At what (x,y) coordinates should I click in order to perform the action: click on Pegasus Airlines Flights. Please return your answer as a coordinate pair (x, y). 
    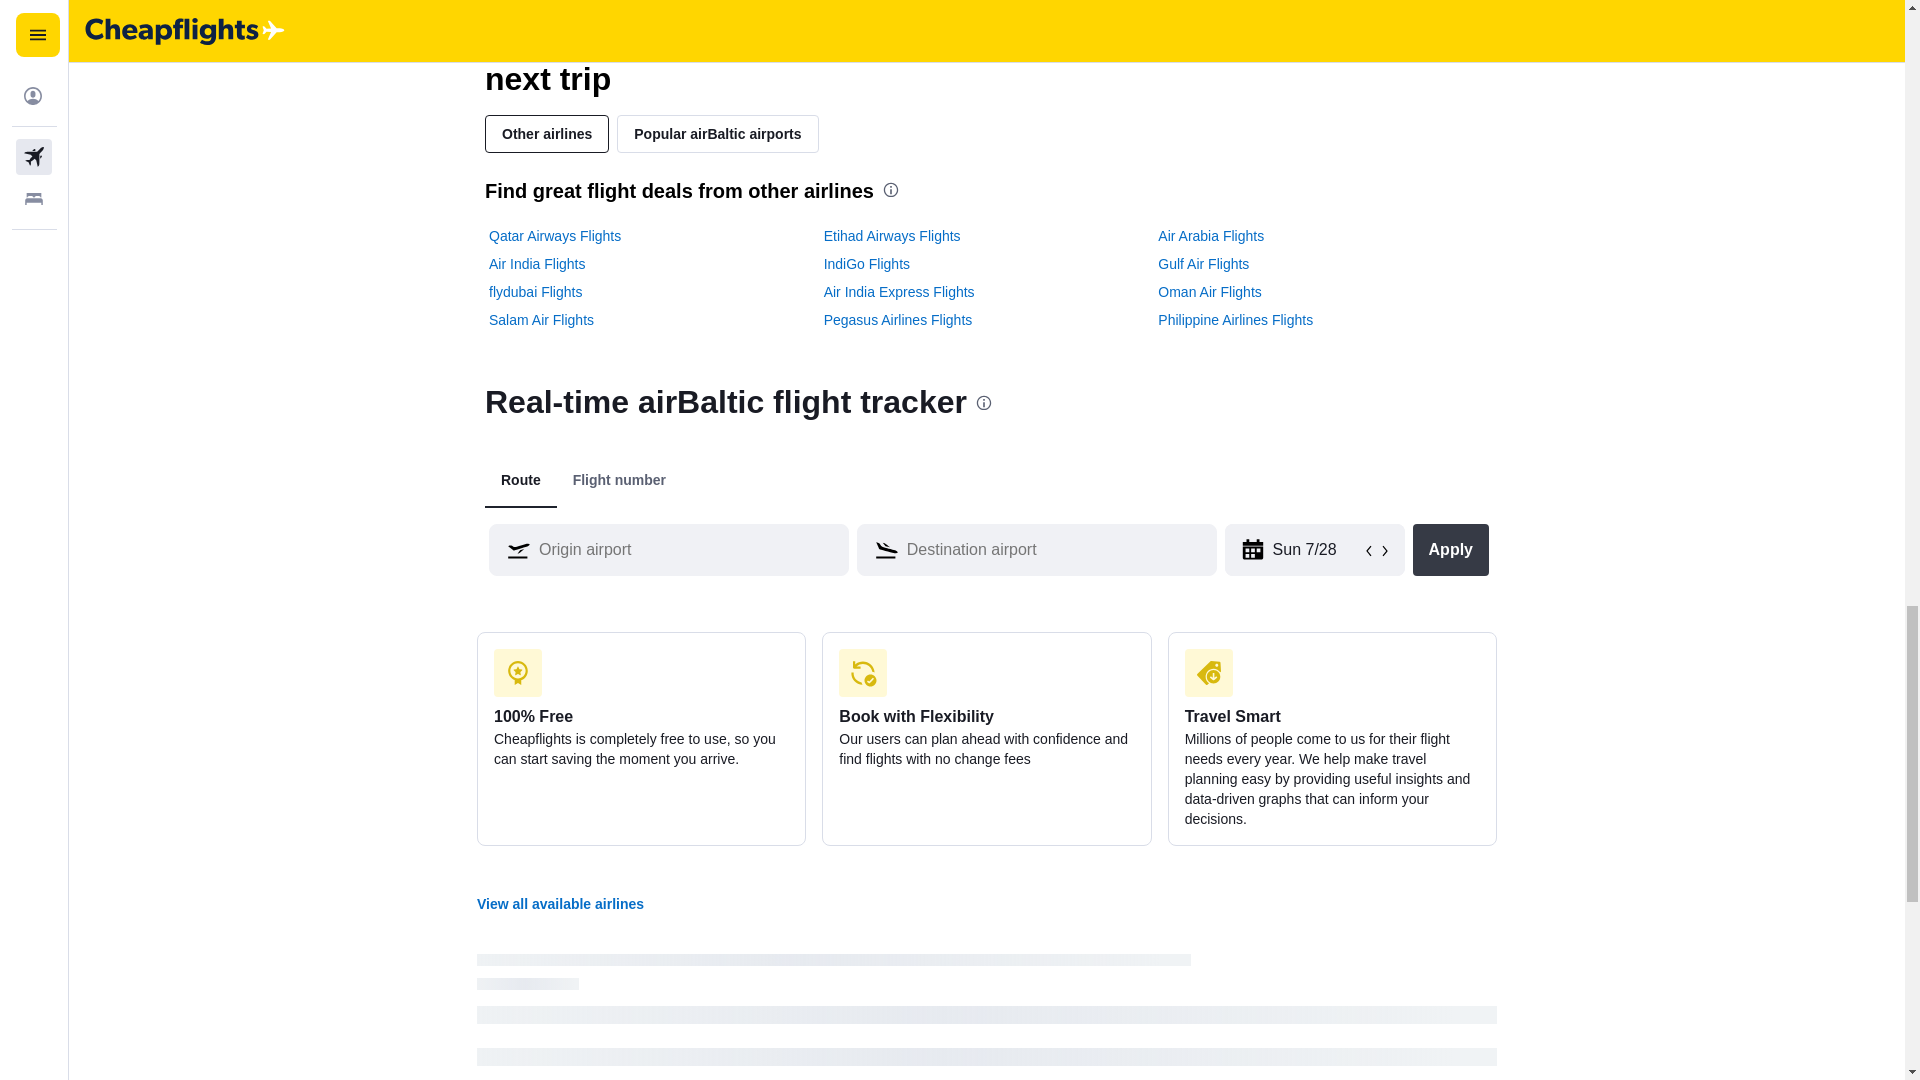
    Looking at the image, I should click on (898, 320).